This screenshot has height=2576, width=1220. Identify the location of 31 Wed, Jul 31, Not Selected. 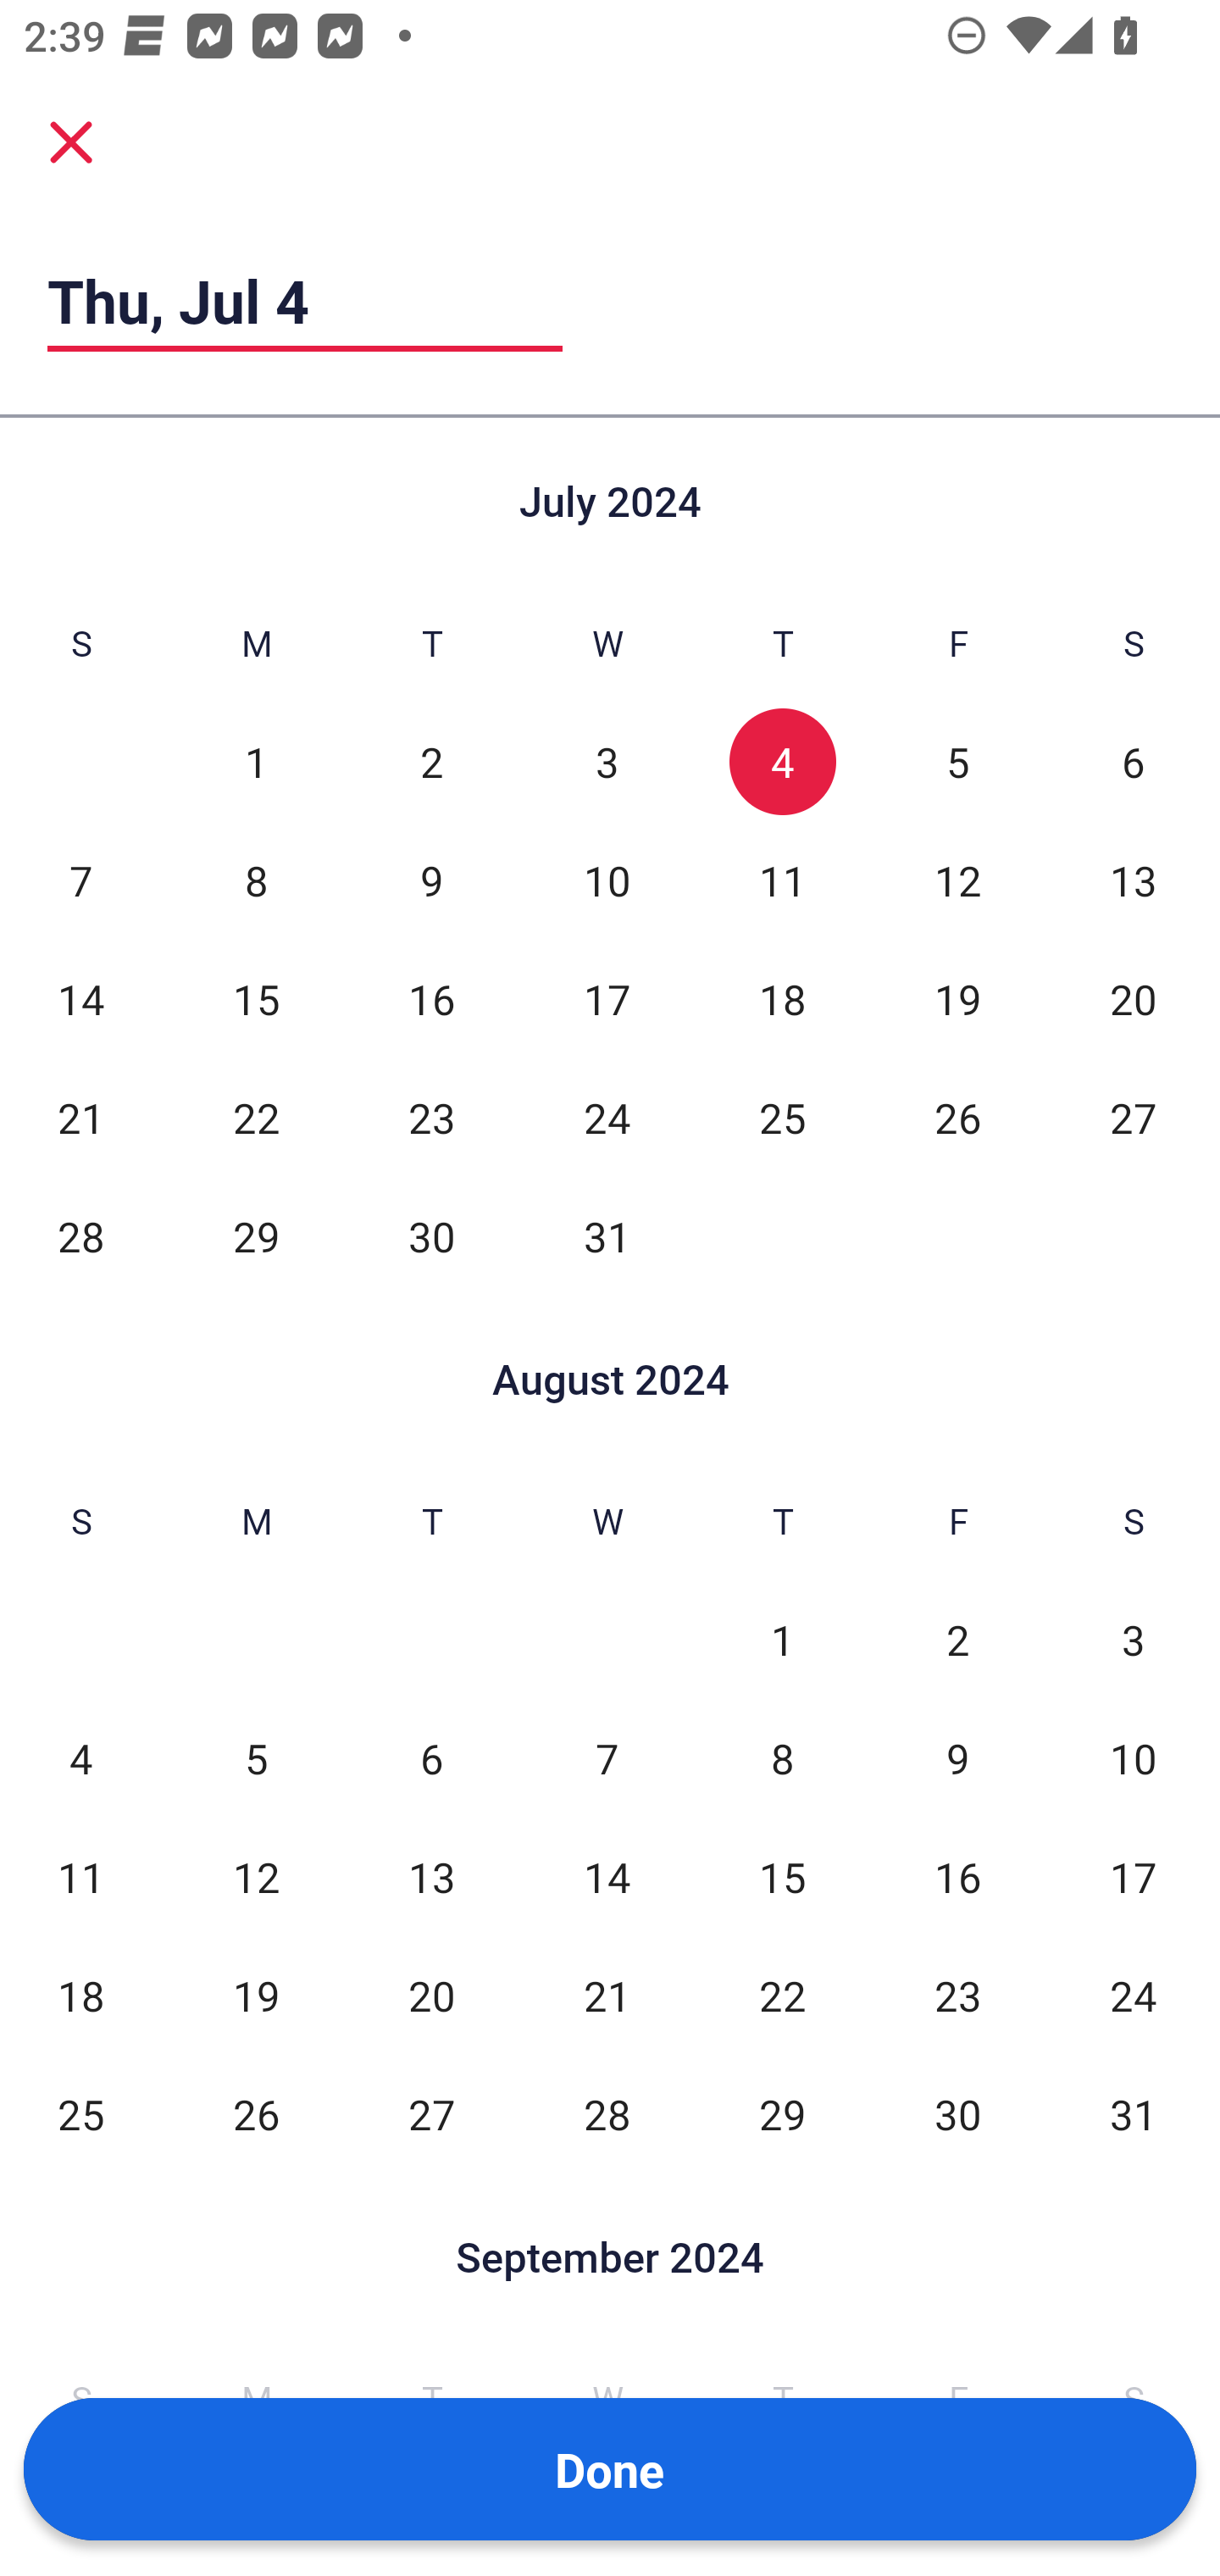
(607, 1236).